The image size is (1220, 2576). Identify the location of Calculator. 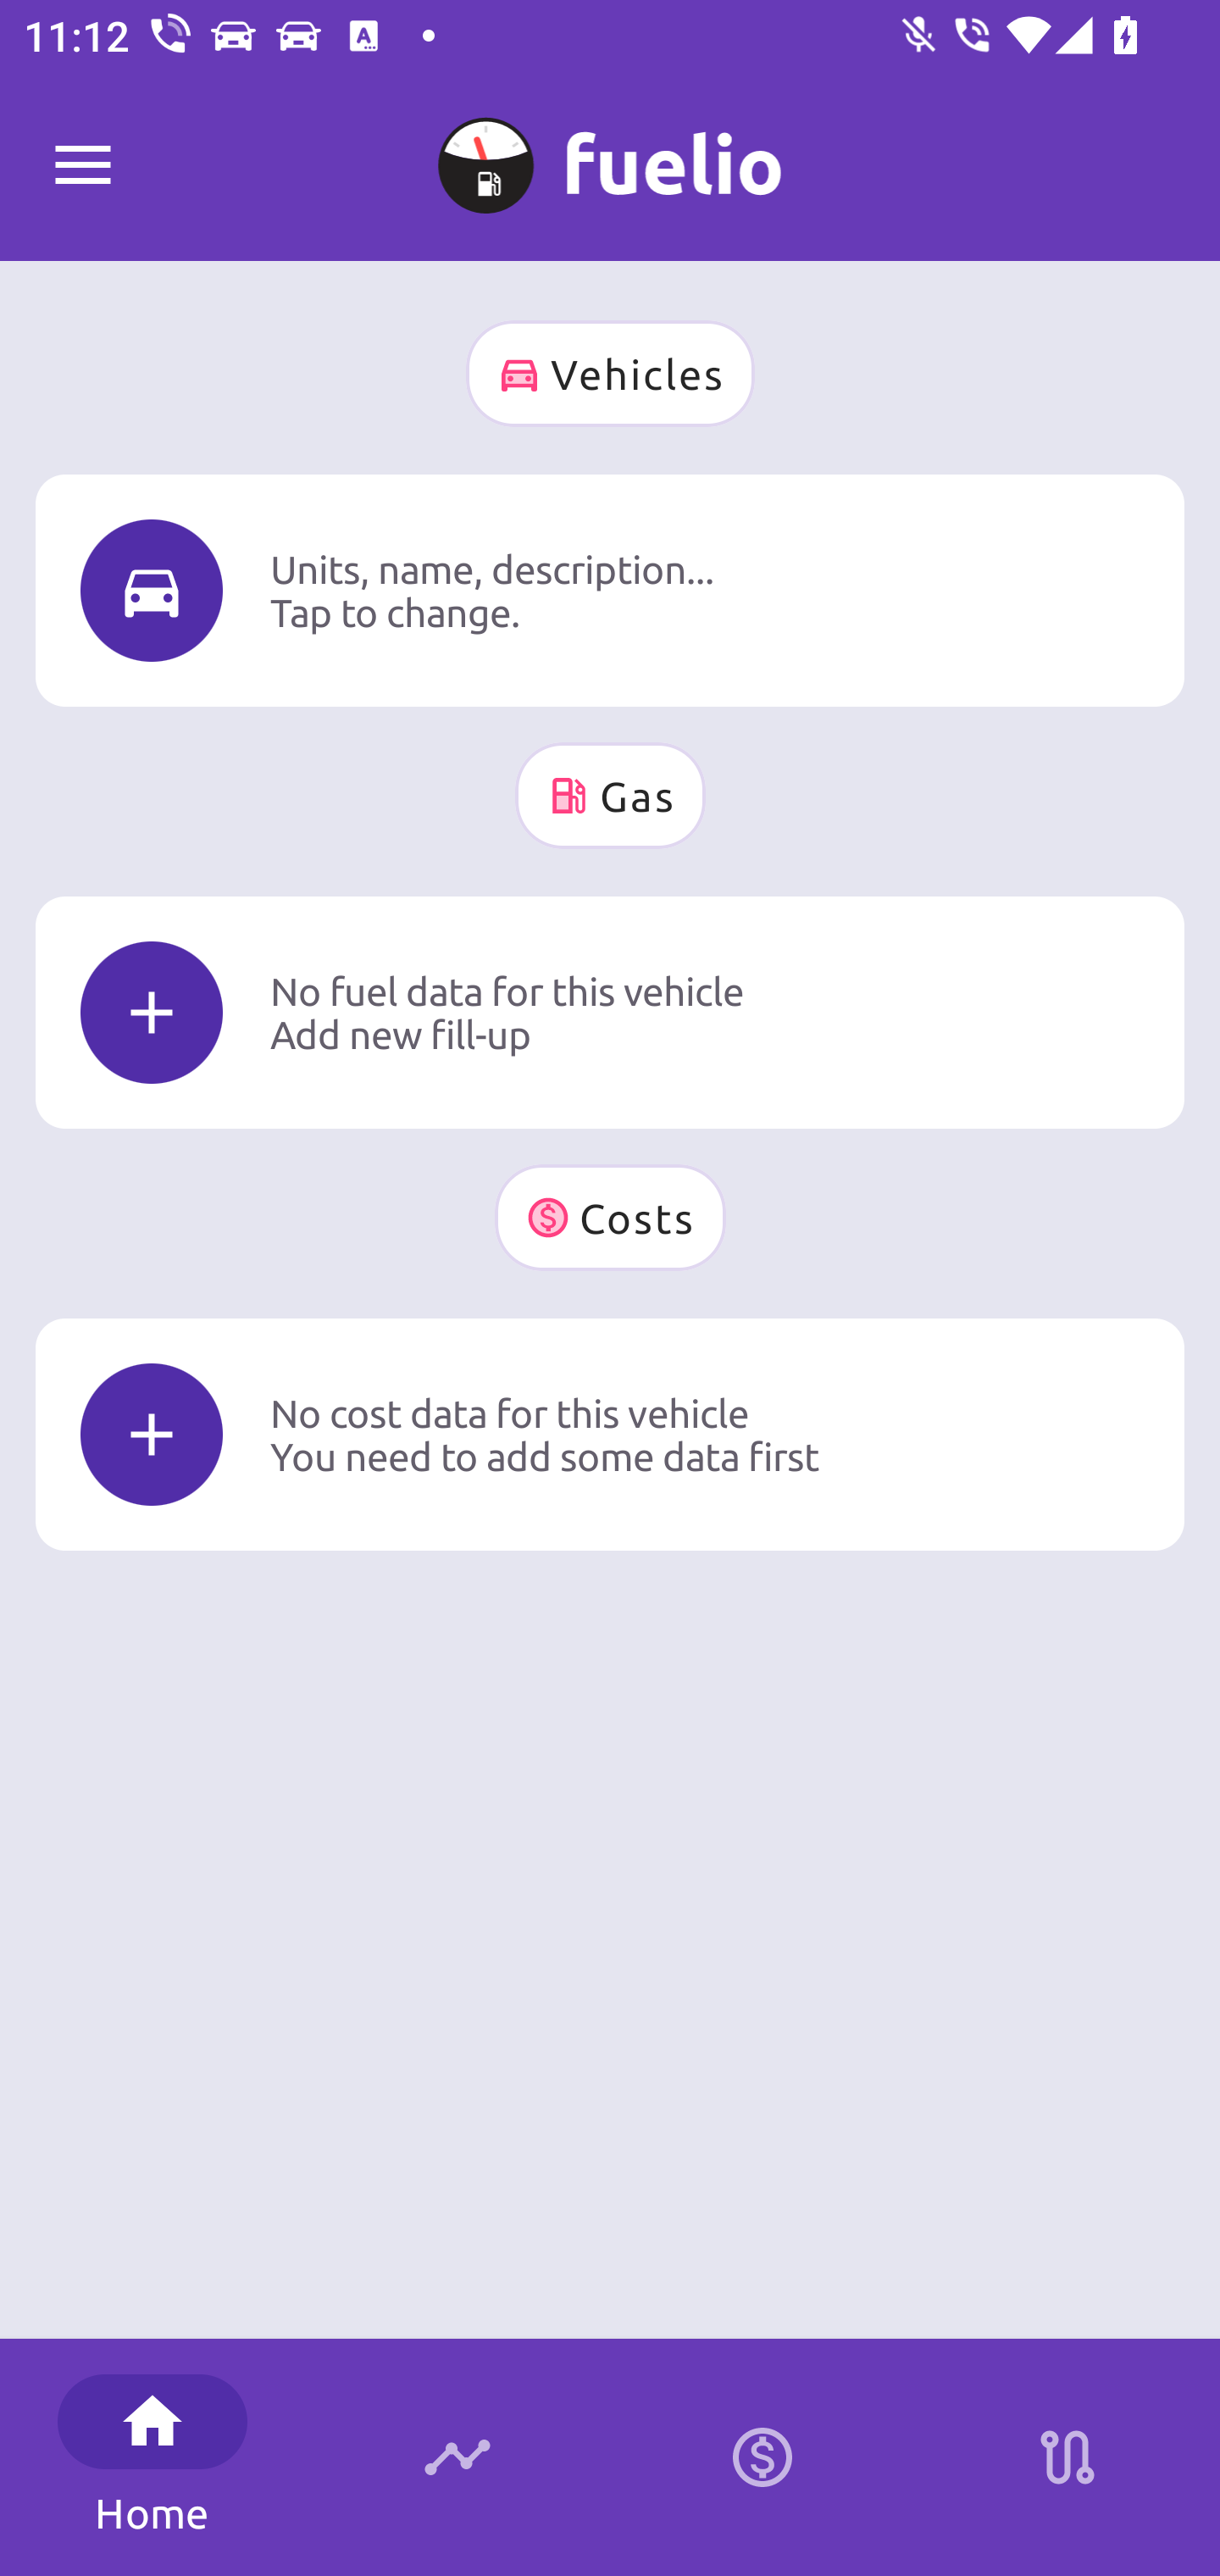
(762, 2457).